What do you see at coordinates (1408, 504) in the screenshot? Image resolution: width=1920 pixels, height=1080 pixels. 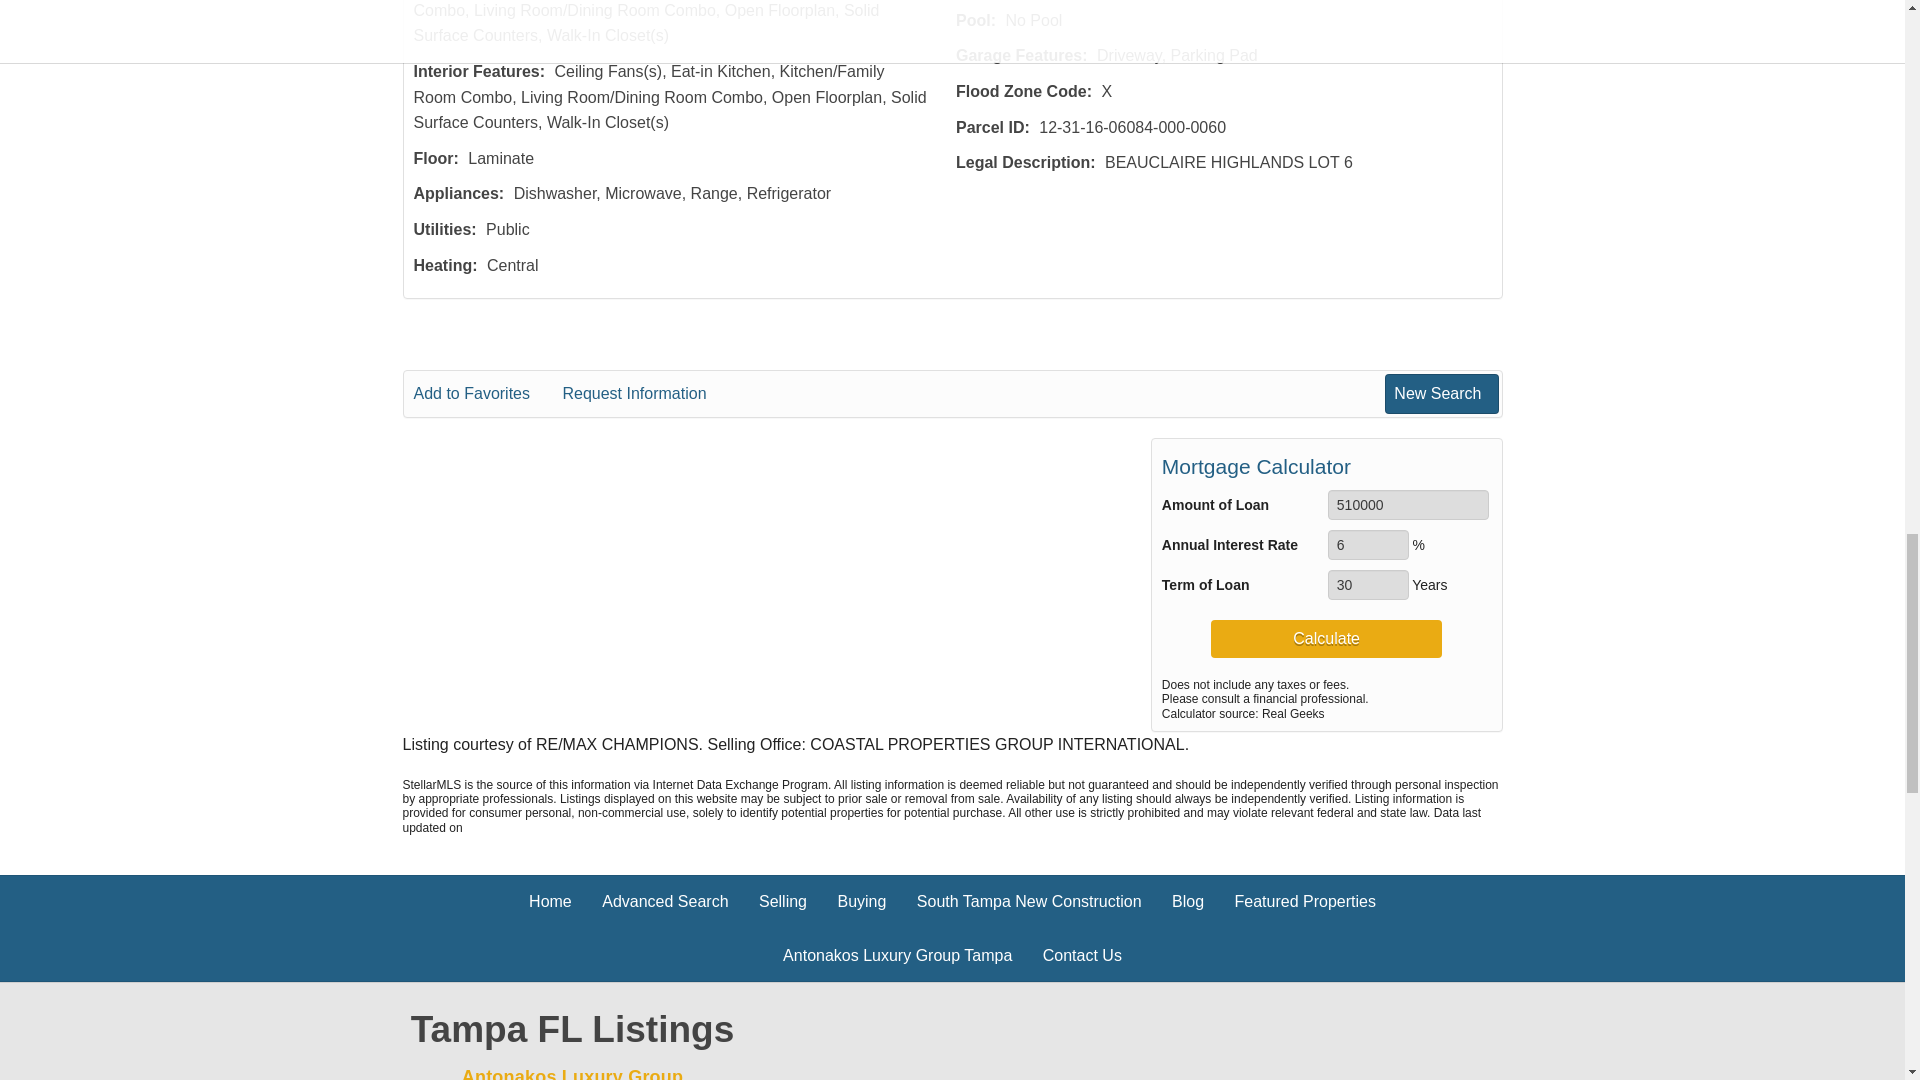 I see `510000` at bounding box center [1408, 504].